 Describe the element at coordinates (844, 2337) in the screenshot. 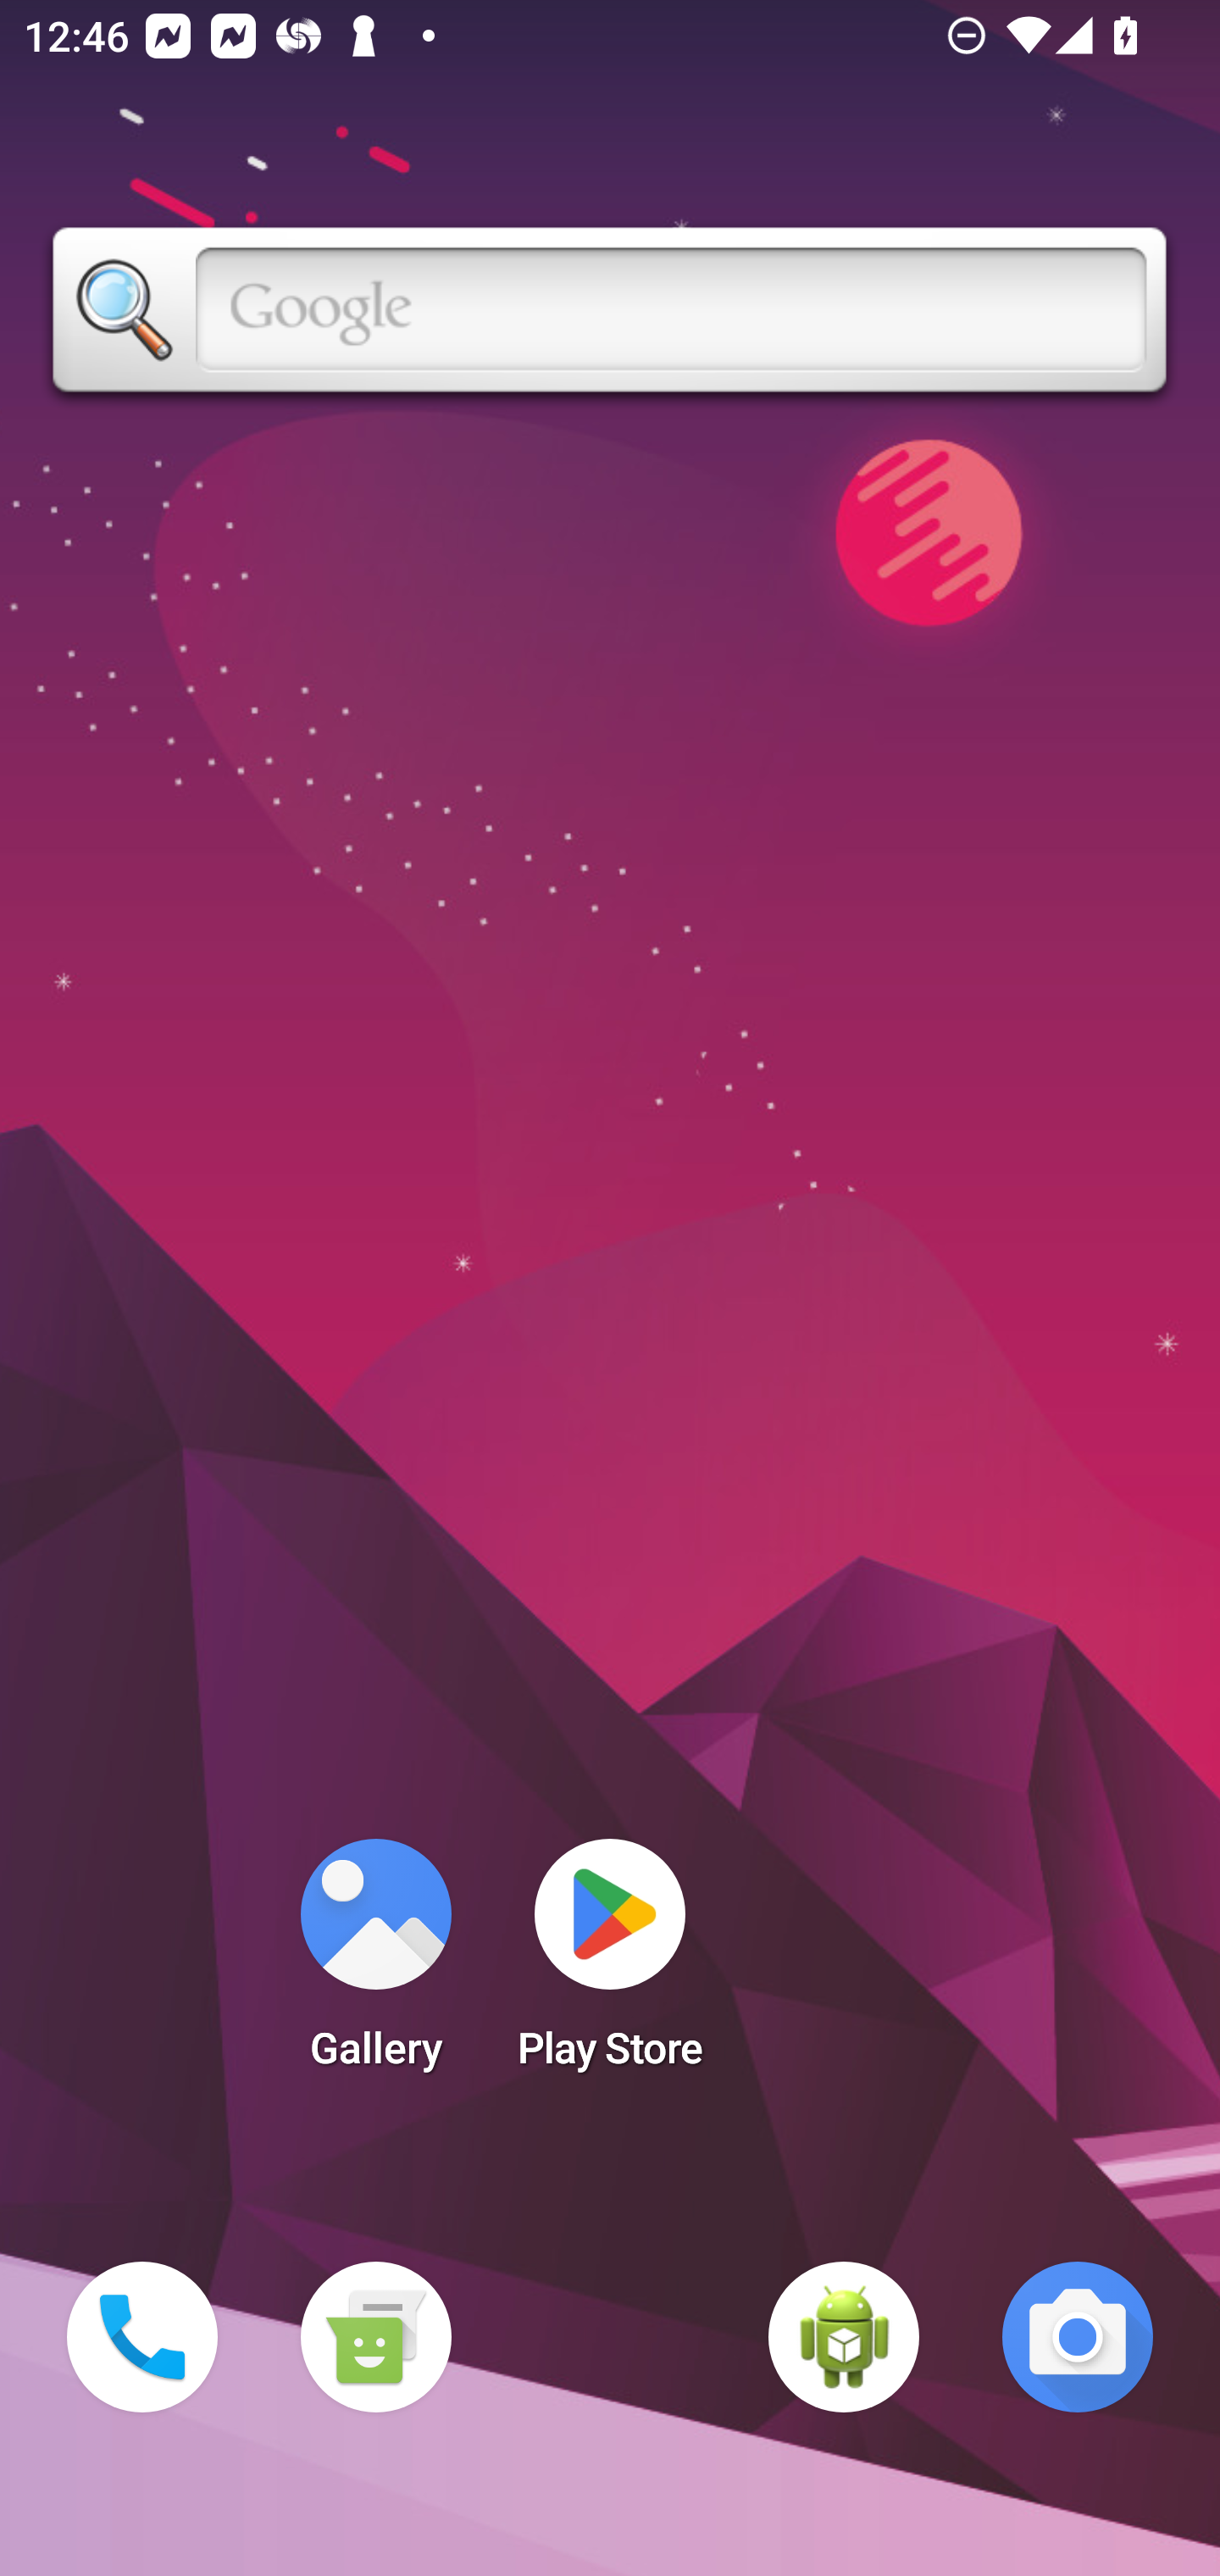

I see `WebView Browser Tester` at that location.